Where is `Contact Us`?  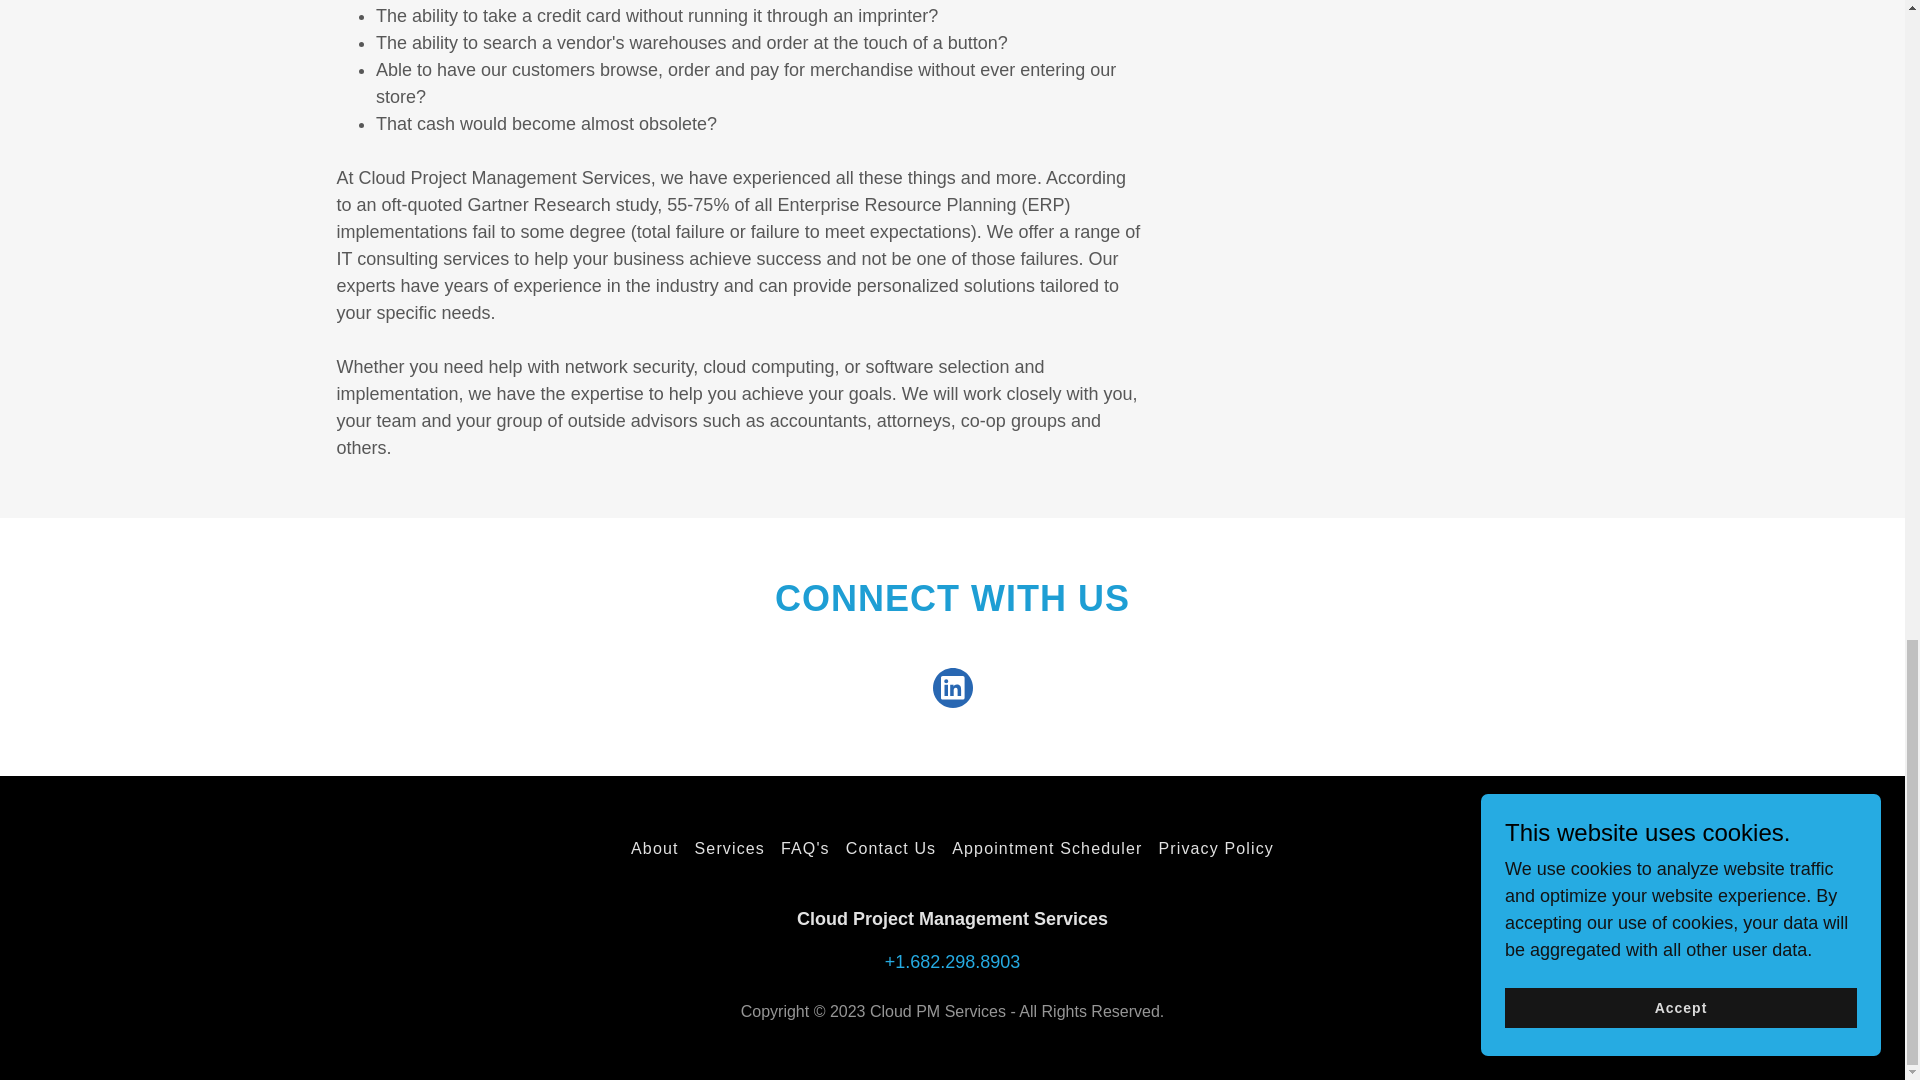 Contact Us is located at coordinates (890, 848).